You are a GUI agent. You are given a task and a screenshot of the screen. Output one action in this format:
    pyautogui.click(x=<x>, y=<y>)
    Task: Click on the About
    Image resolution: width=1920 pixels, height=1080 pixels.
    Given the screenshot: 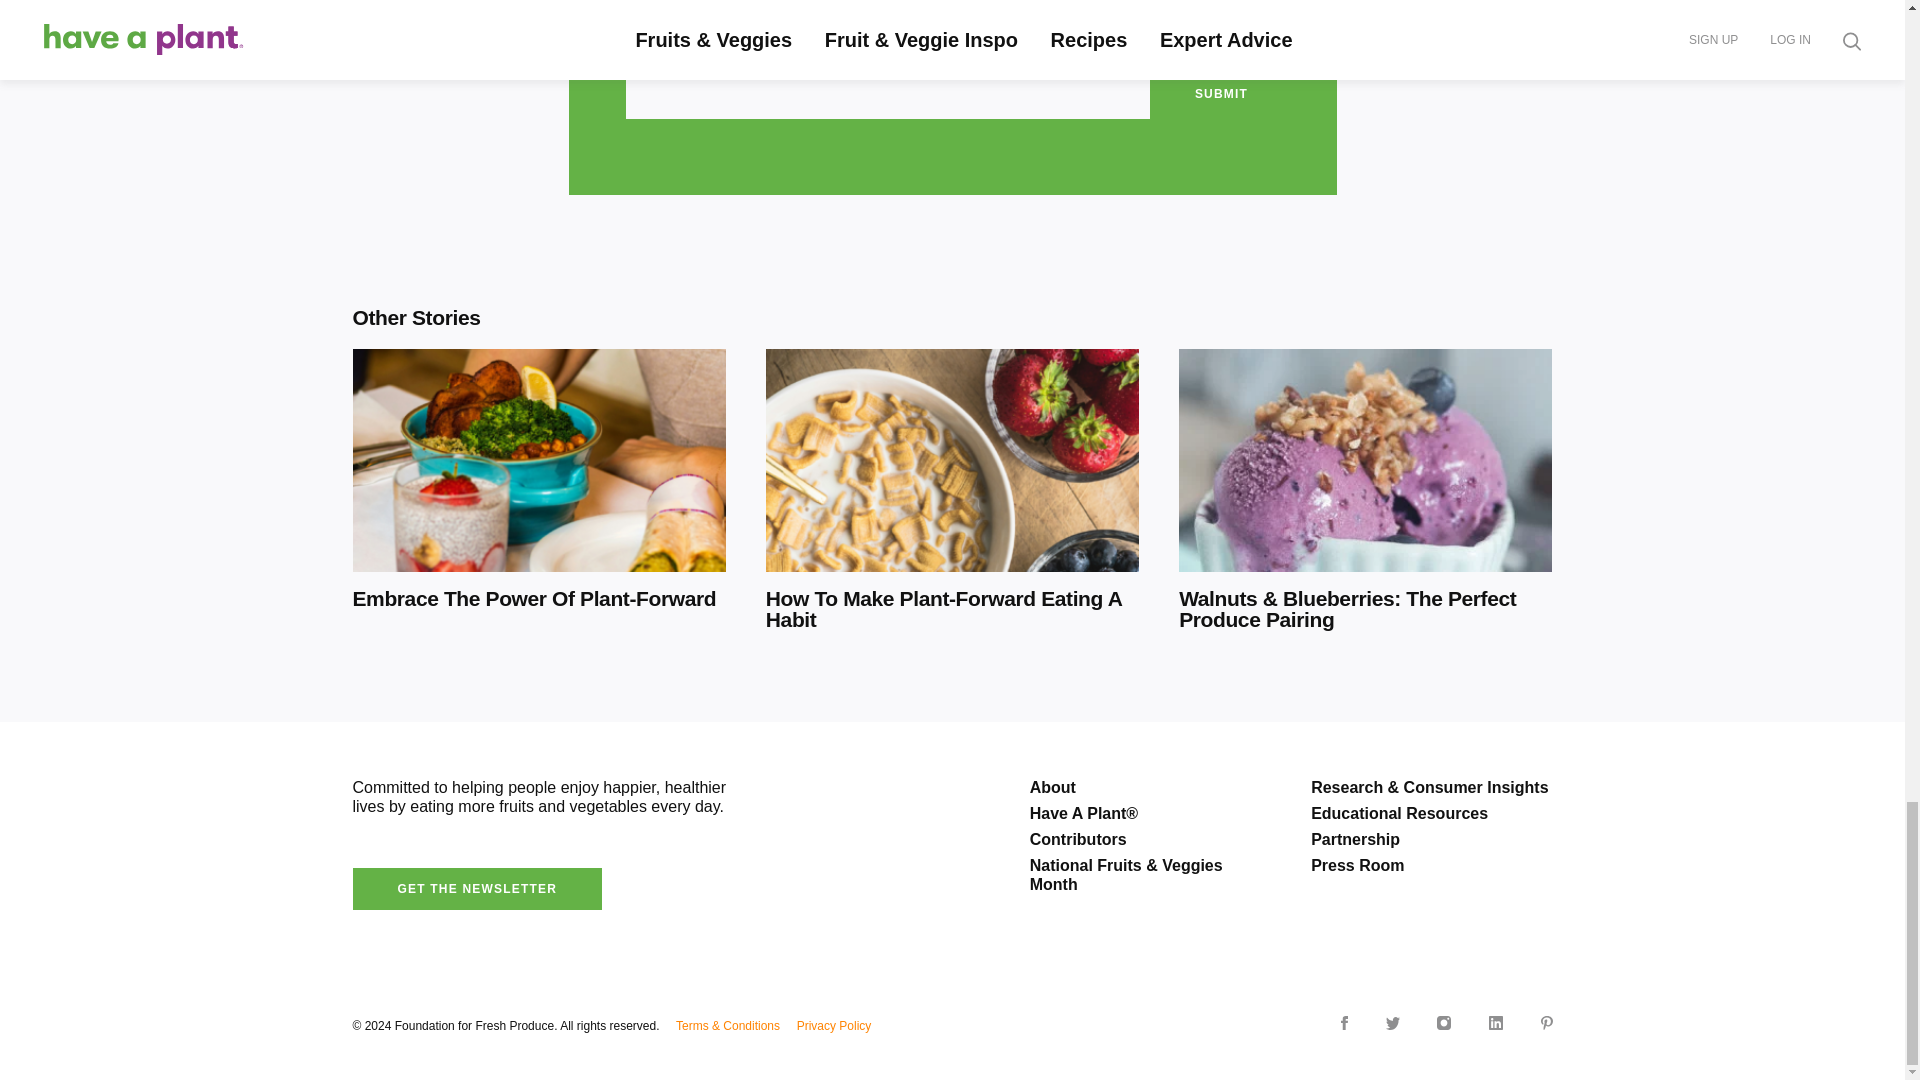 What is the action you would take?
    pyautogui.click(x=1150, y=787)
    